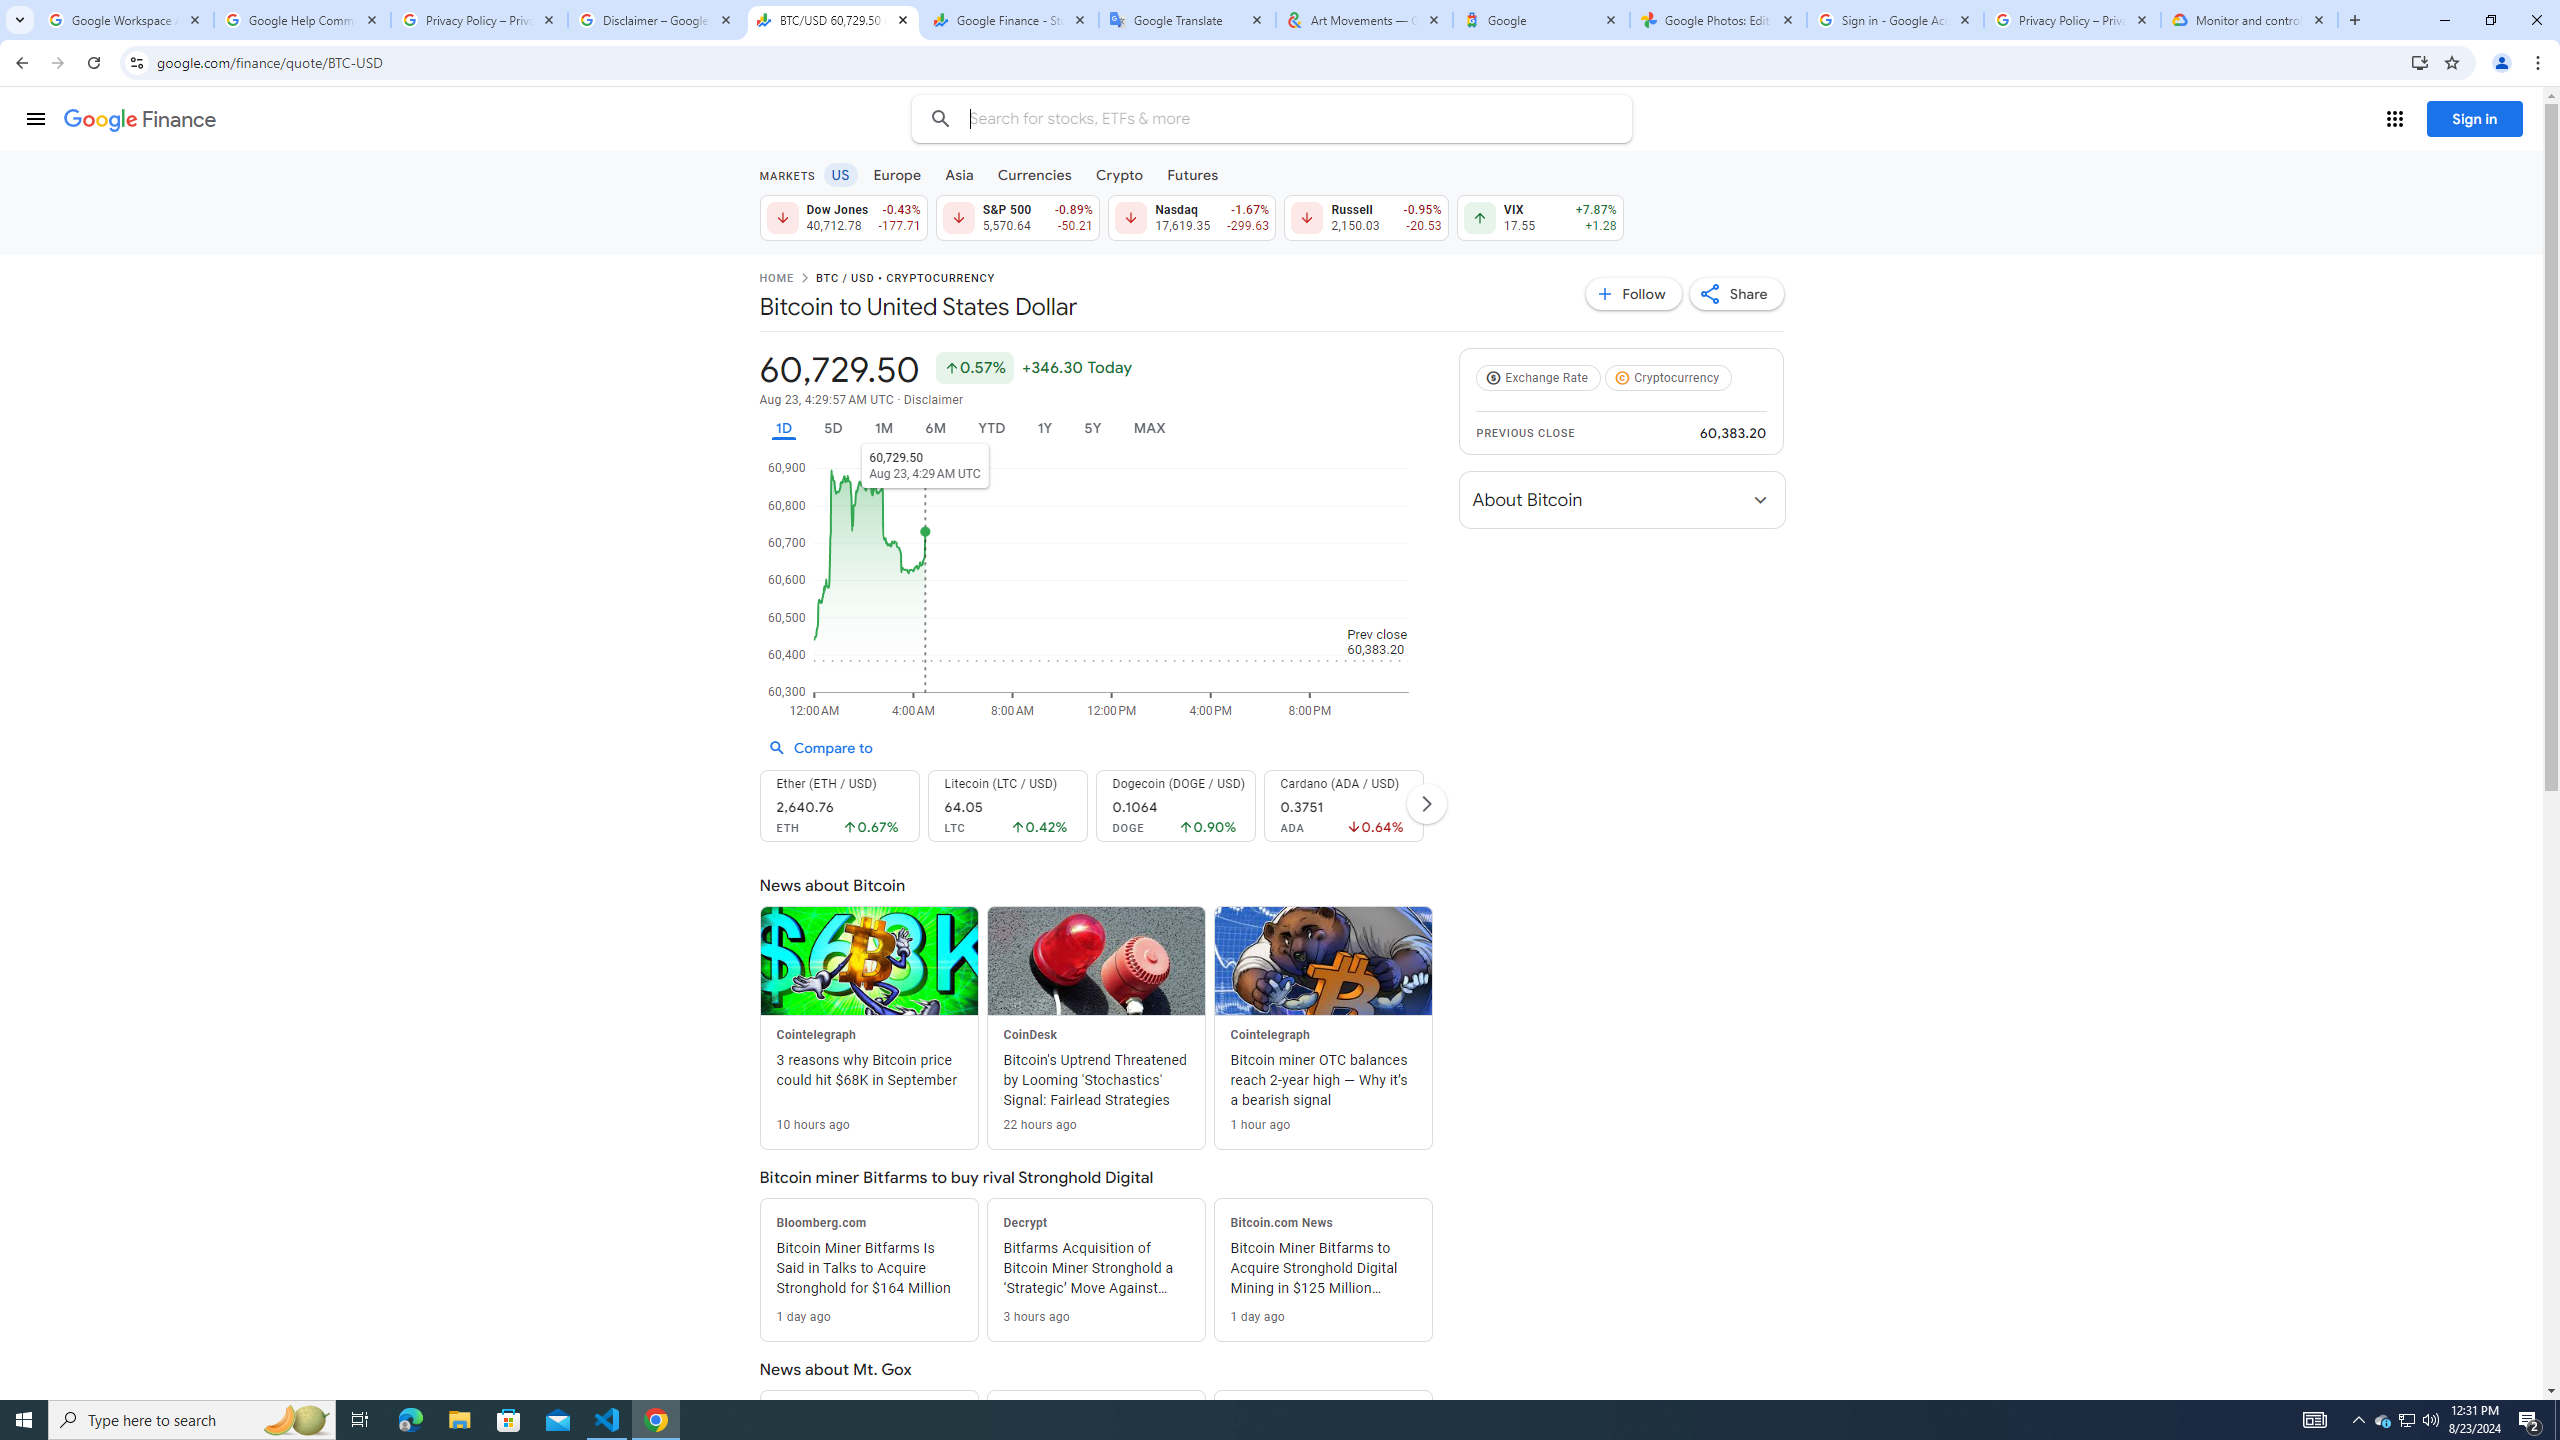  What do you see at coordinates (1192, 174) in the screenshot?
I see `Futures` at bounding box center [1192, 174].